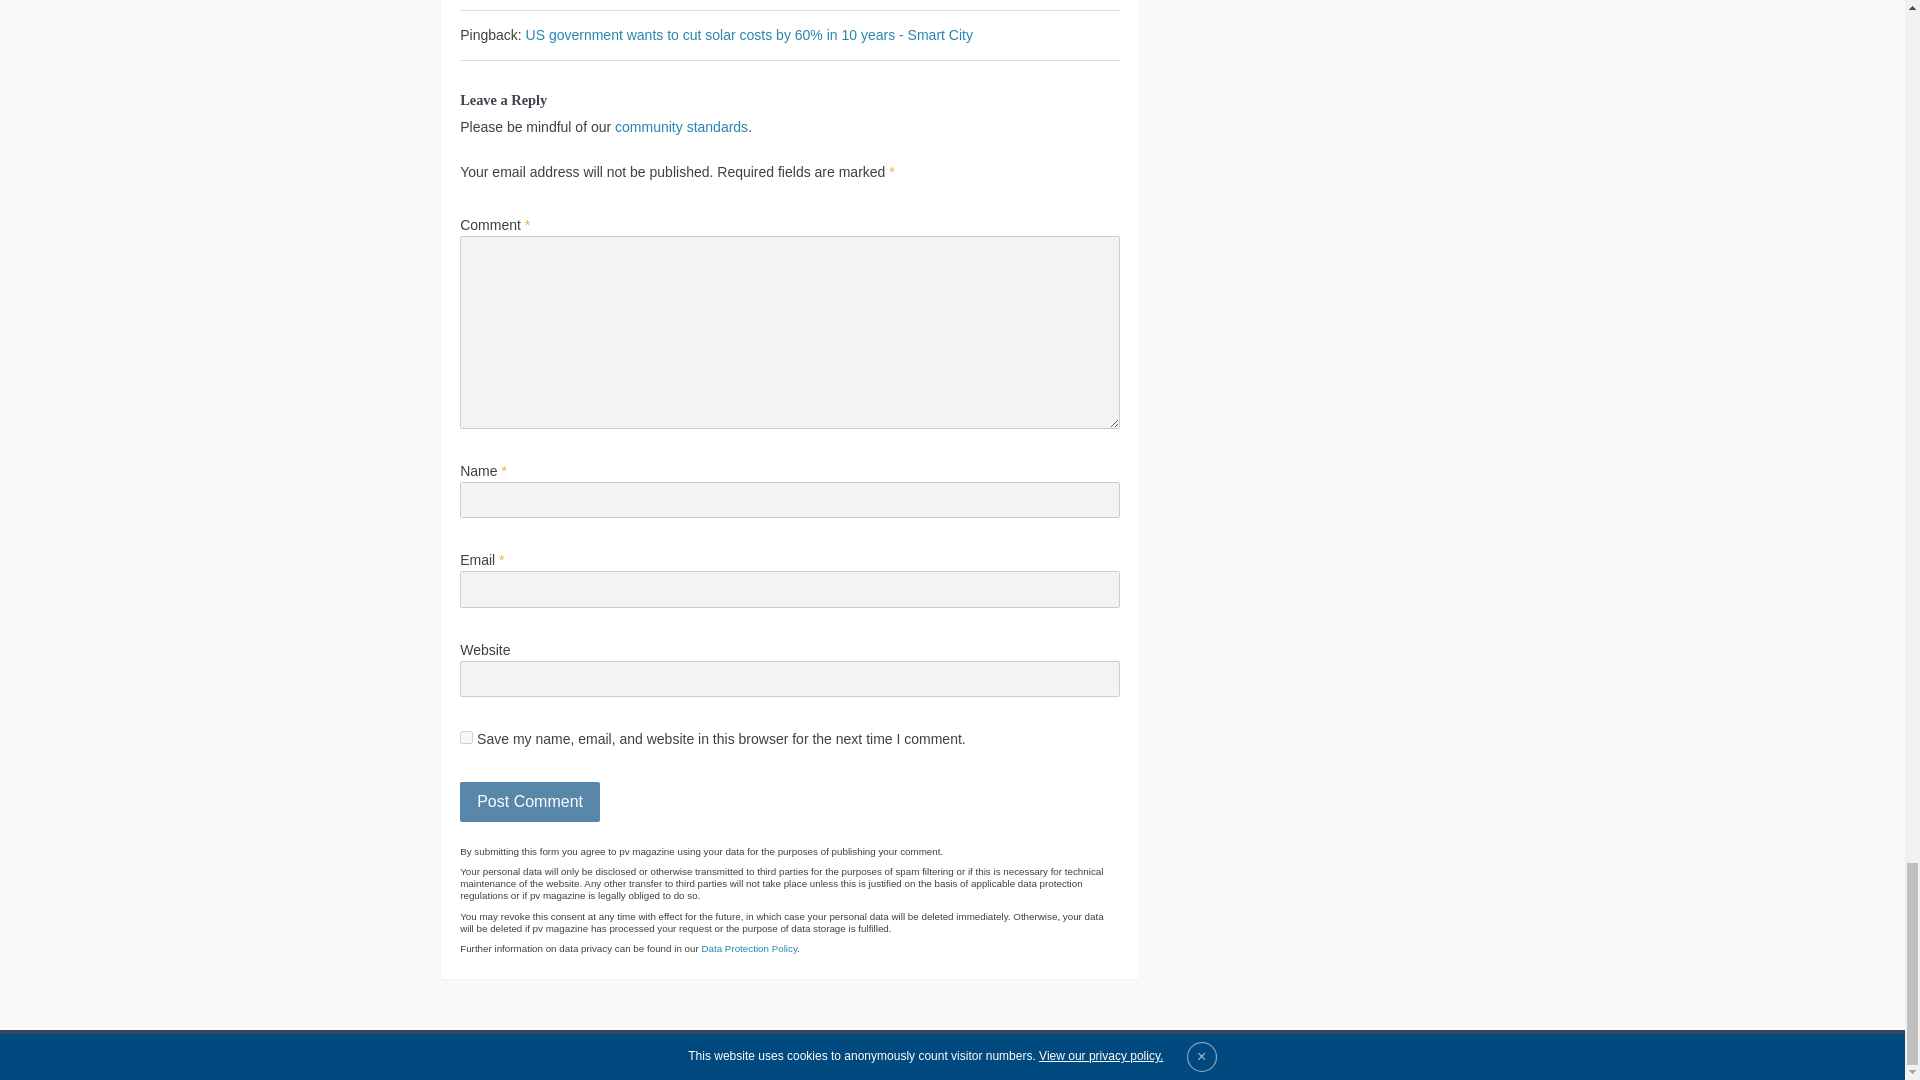  I want to click on Post Comment, so click(530, 801).